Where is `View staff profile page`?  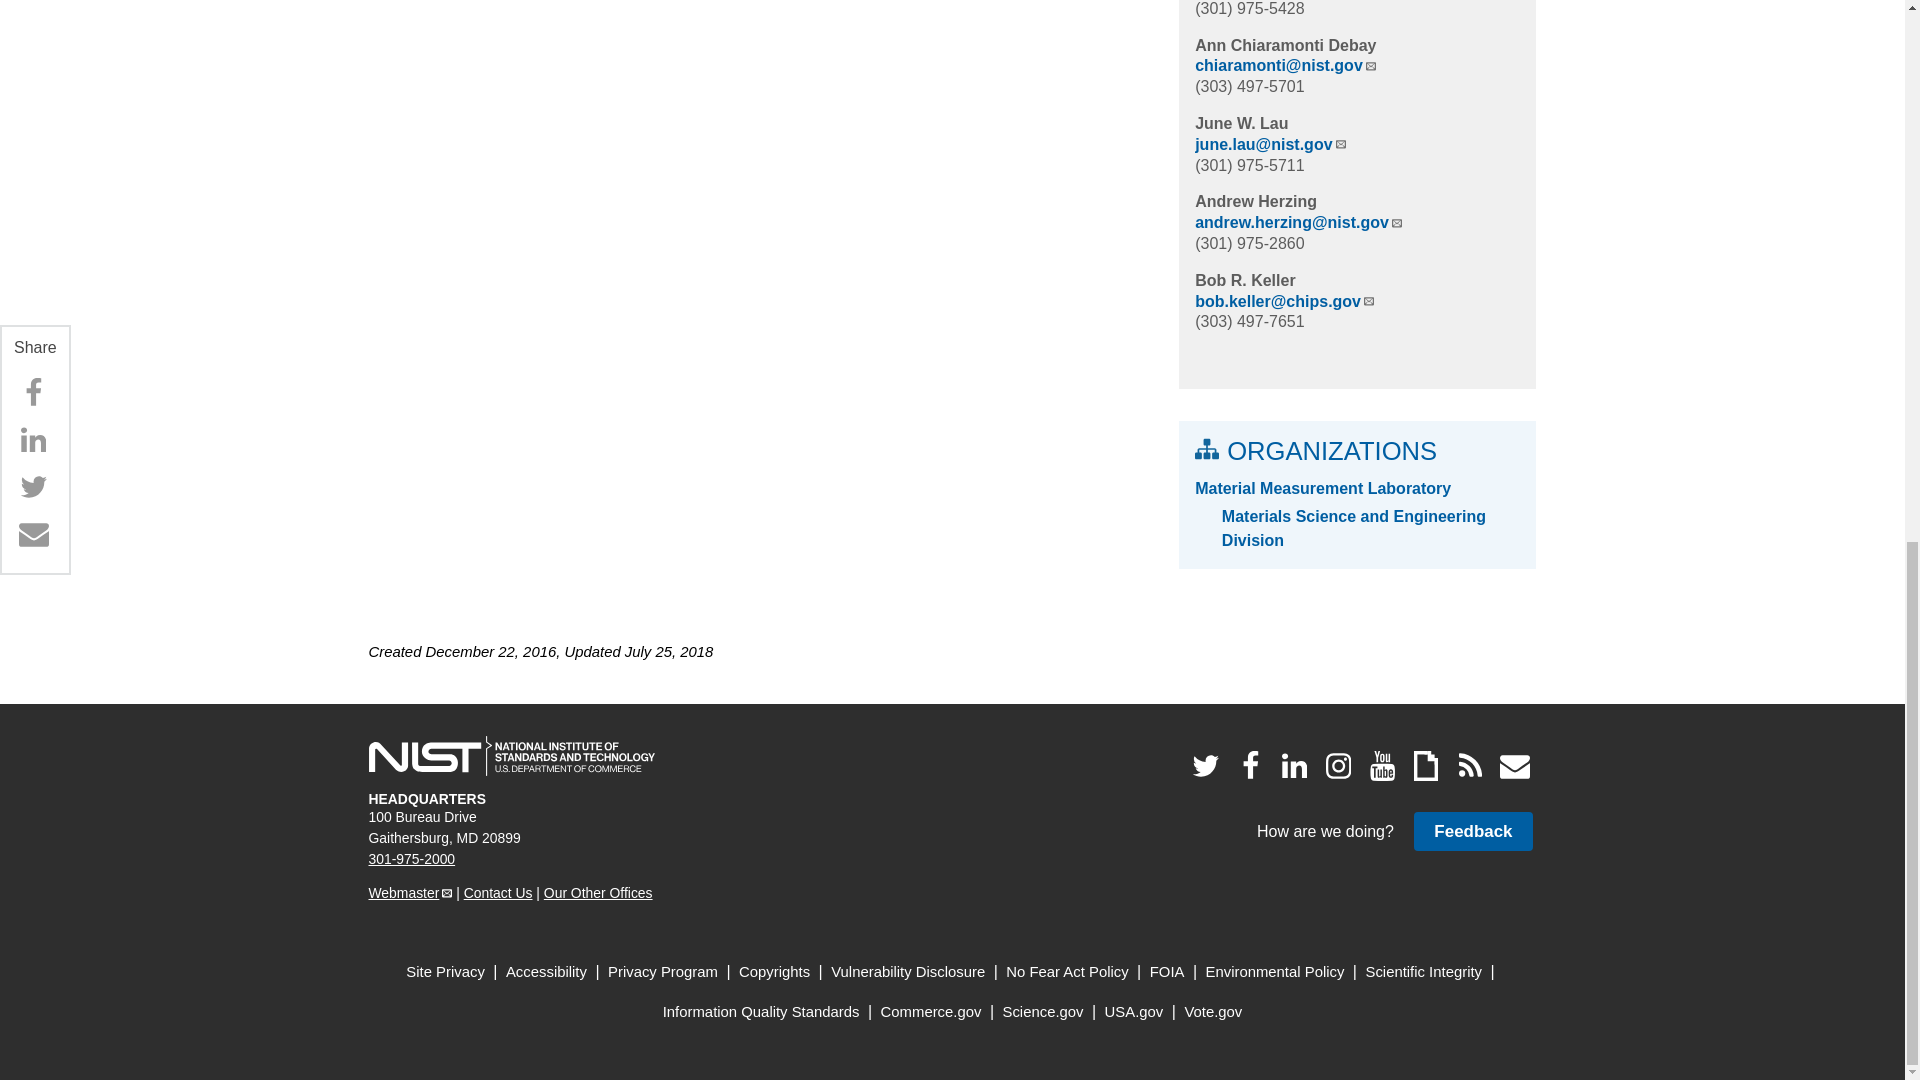 View staff profile page is located at coordinates (1285, 45).